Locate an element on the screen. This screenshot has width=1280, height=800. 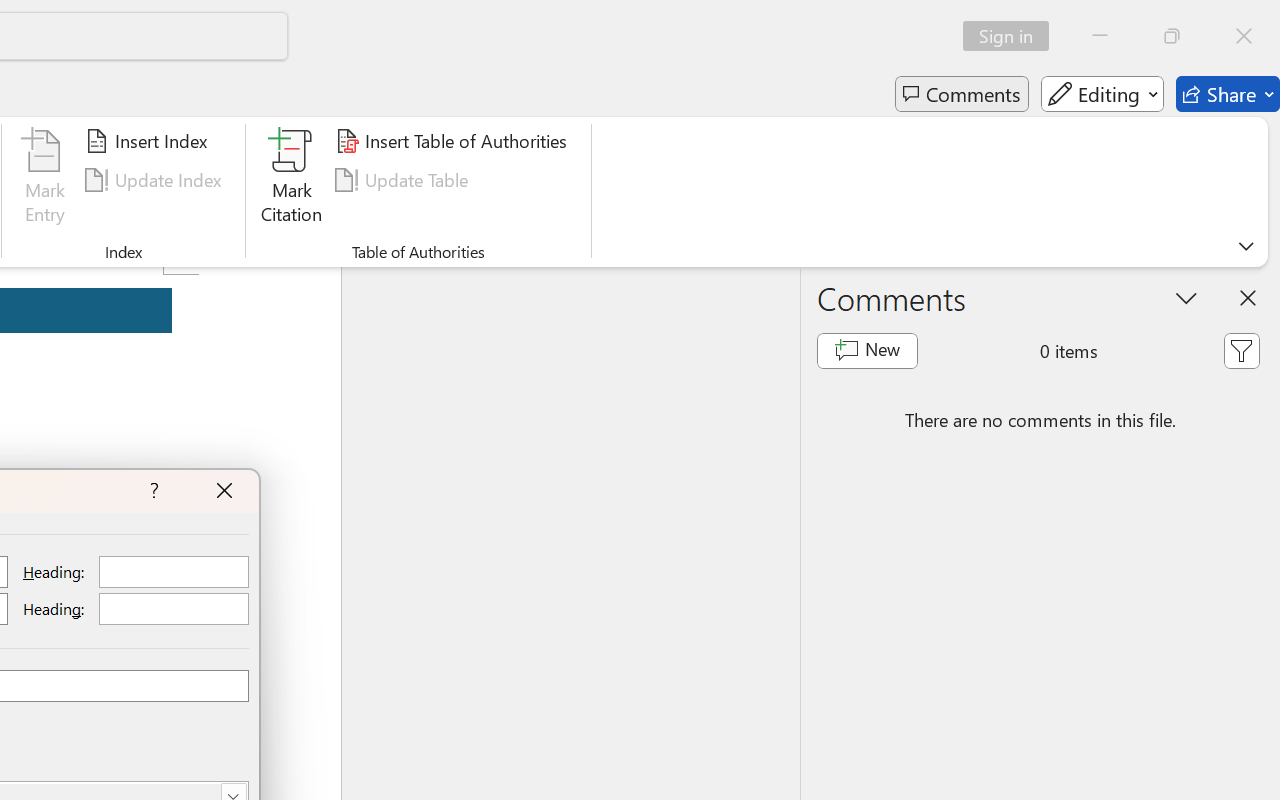
Insert Index... is located at coordinates (150, 141).